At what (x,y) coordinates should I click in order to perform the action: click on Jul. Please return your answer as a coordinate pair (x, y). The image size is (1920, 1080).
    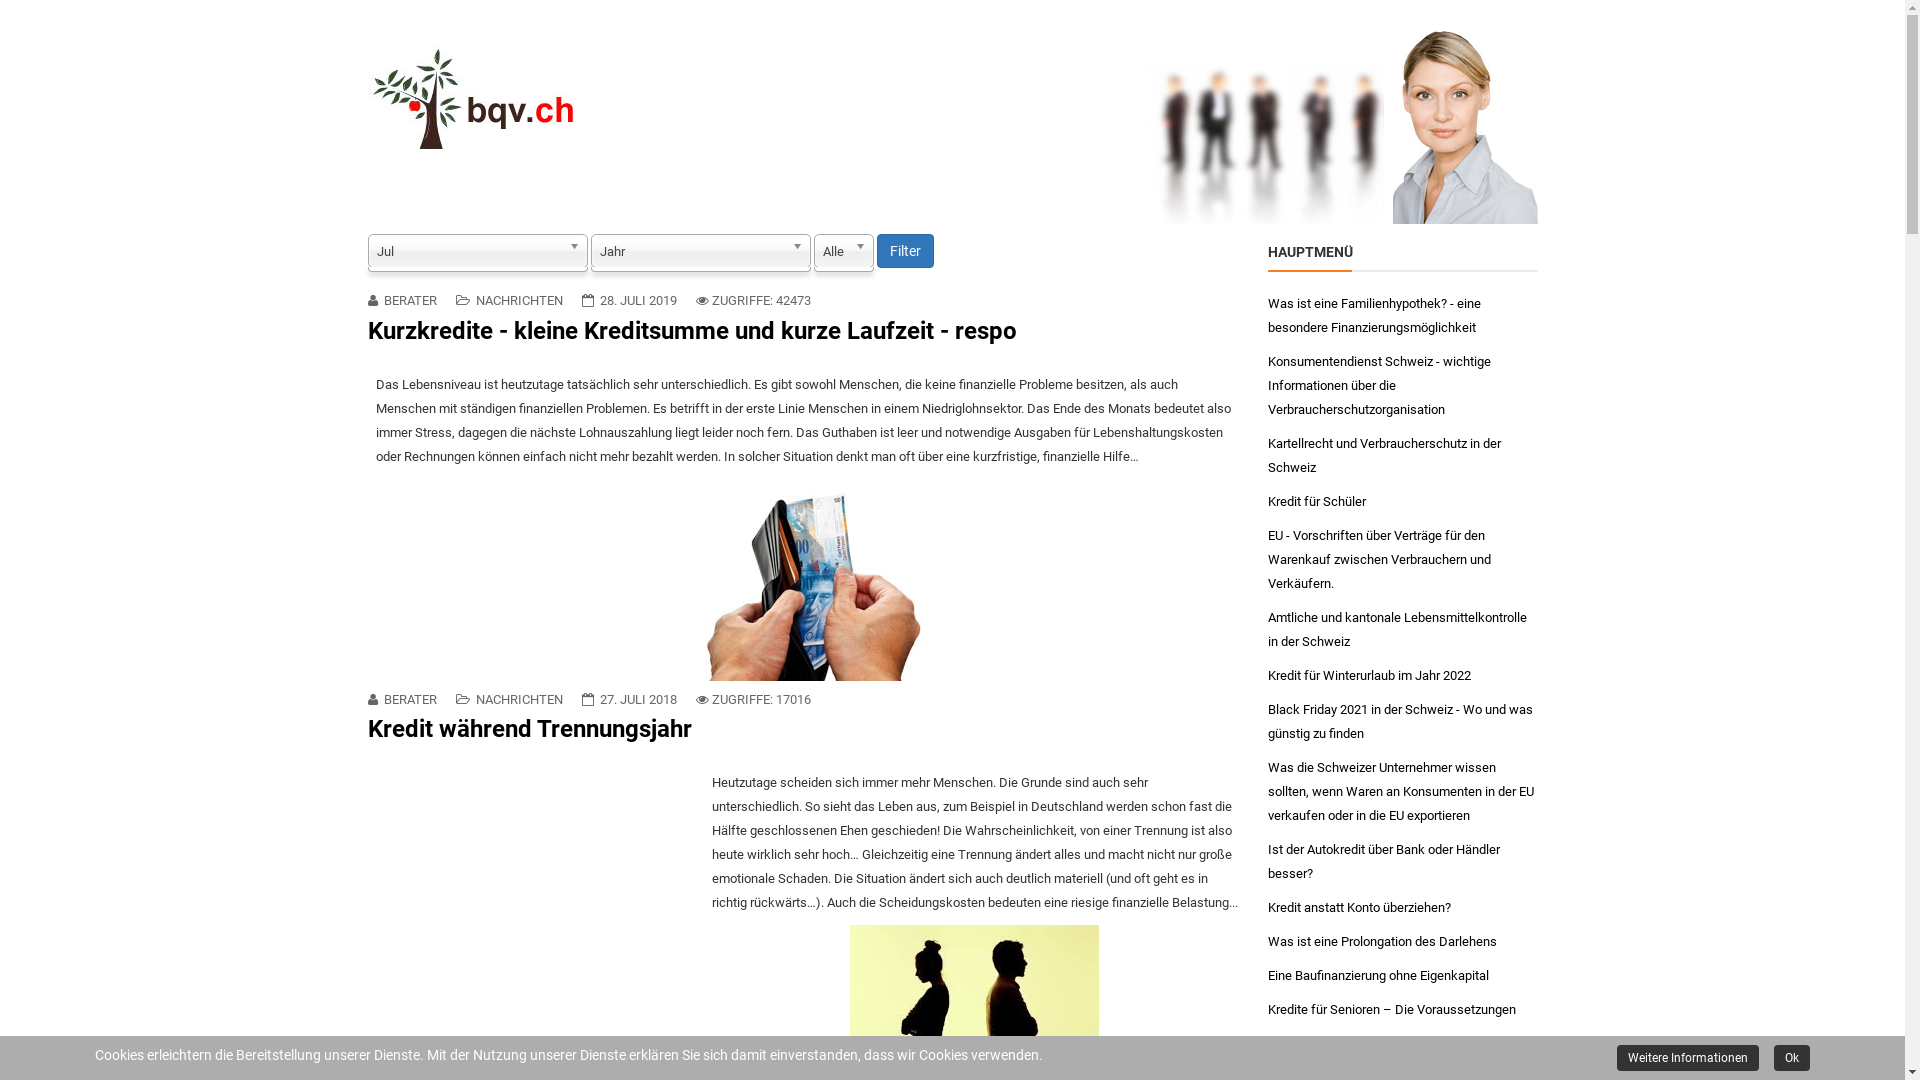
    Looking at the image, I should click on (478, 251).